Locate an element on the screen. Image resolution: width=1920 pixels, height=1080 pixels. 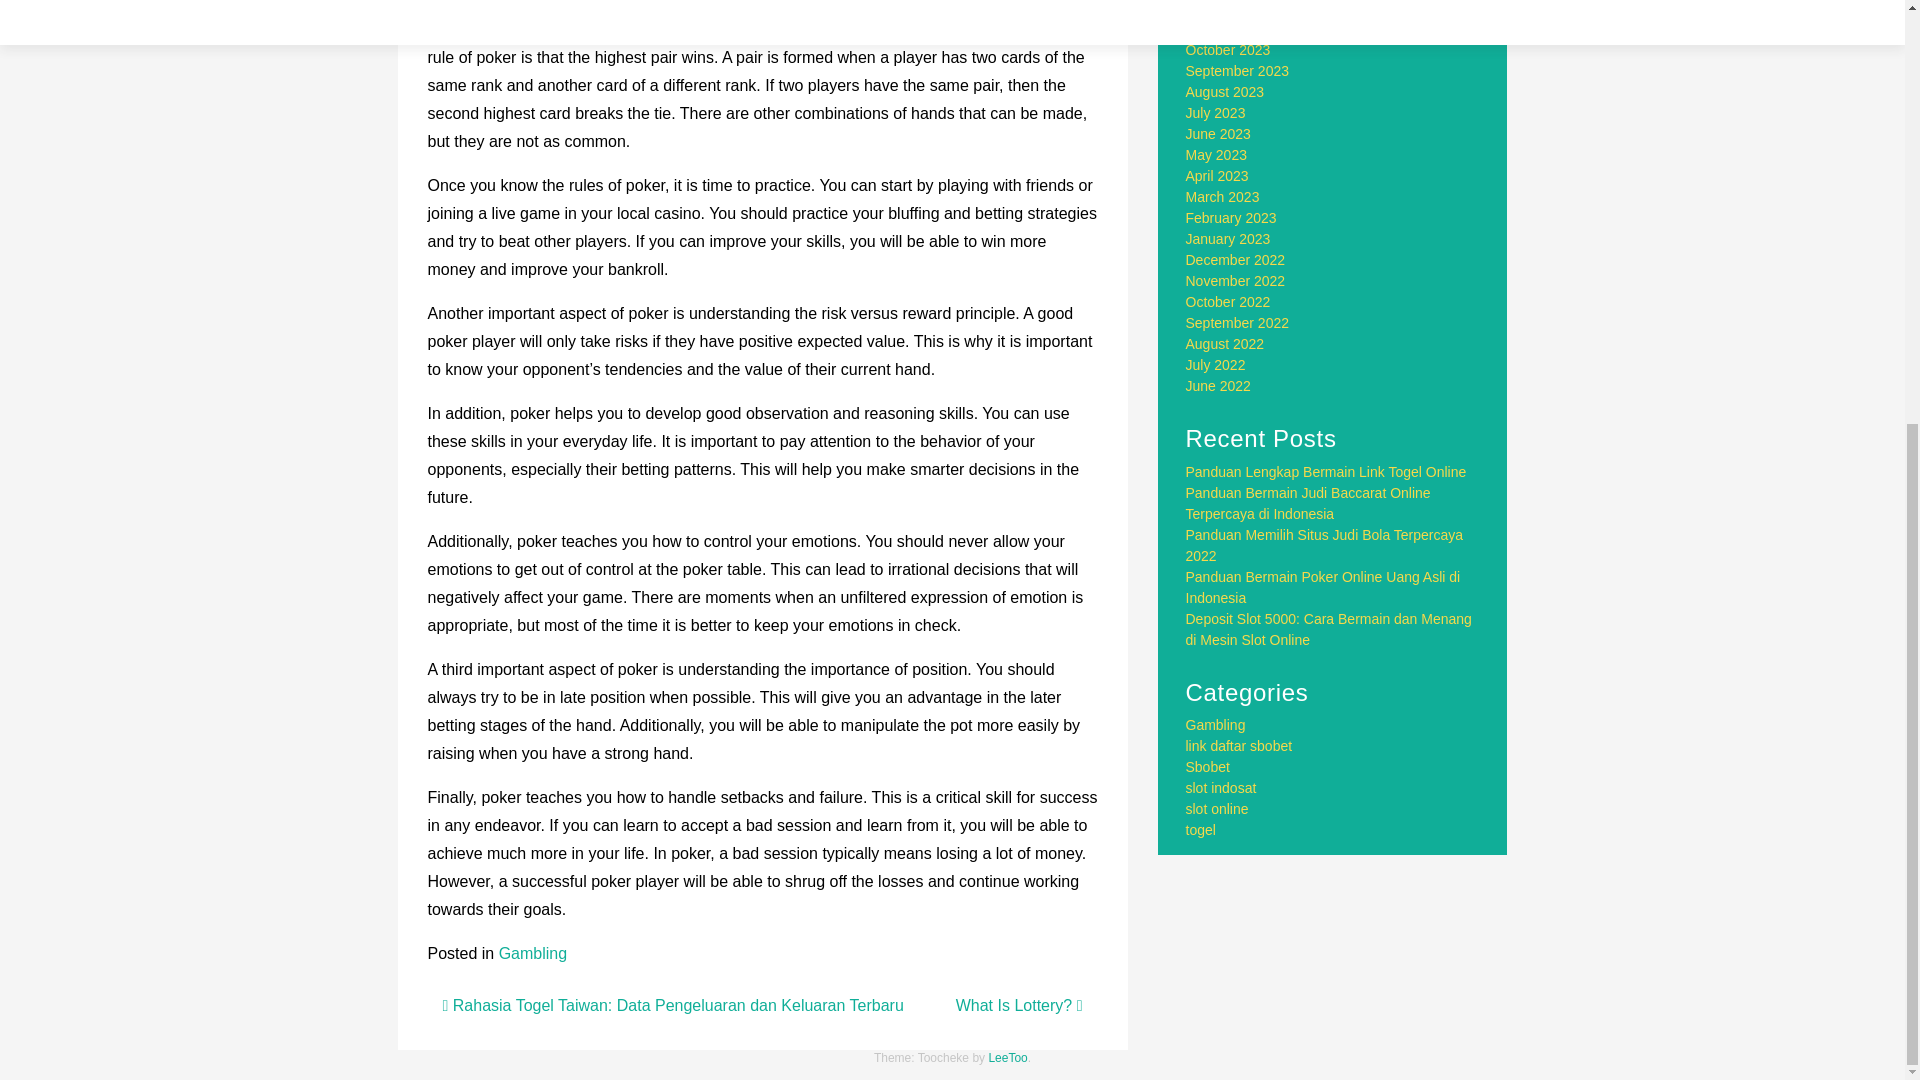
June 2022 is located at coordinates (1218, 386).